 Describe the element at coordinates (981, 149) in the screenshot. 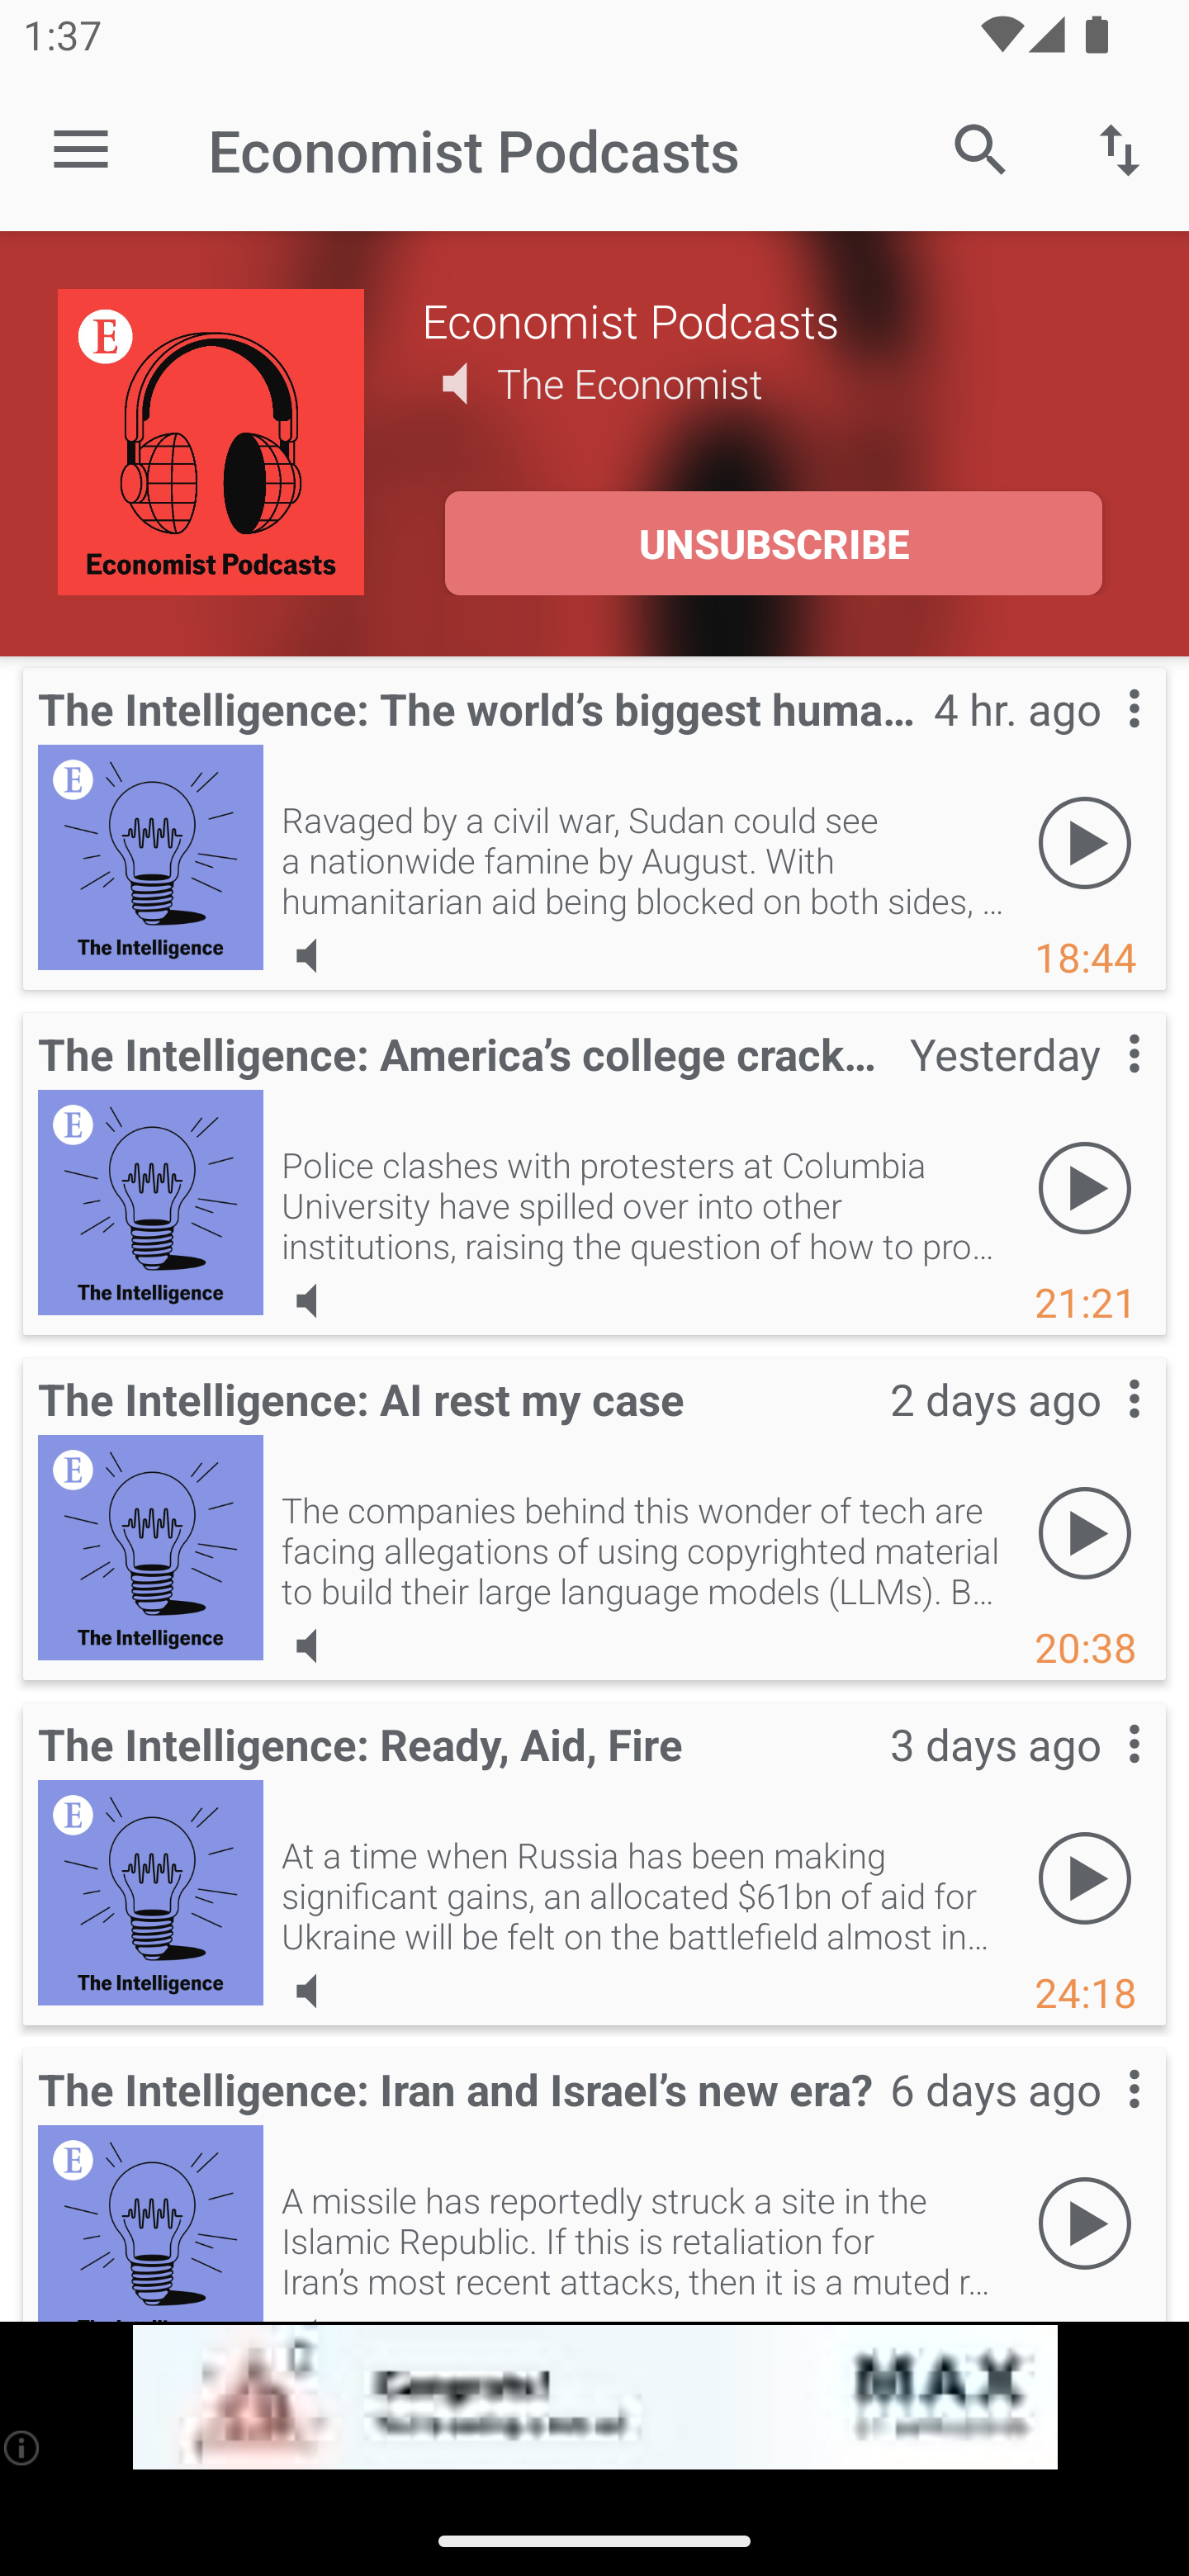

I see `Search` at that location.